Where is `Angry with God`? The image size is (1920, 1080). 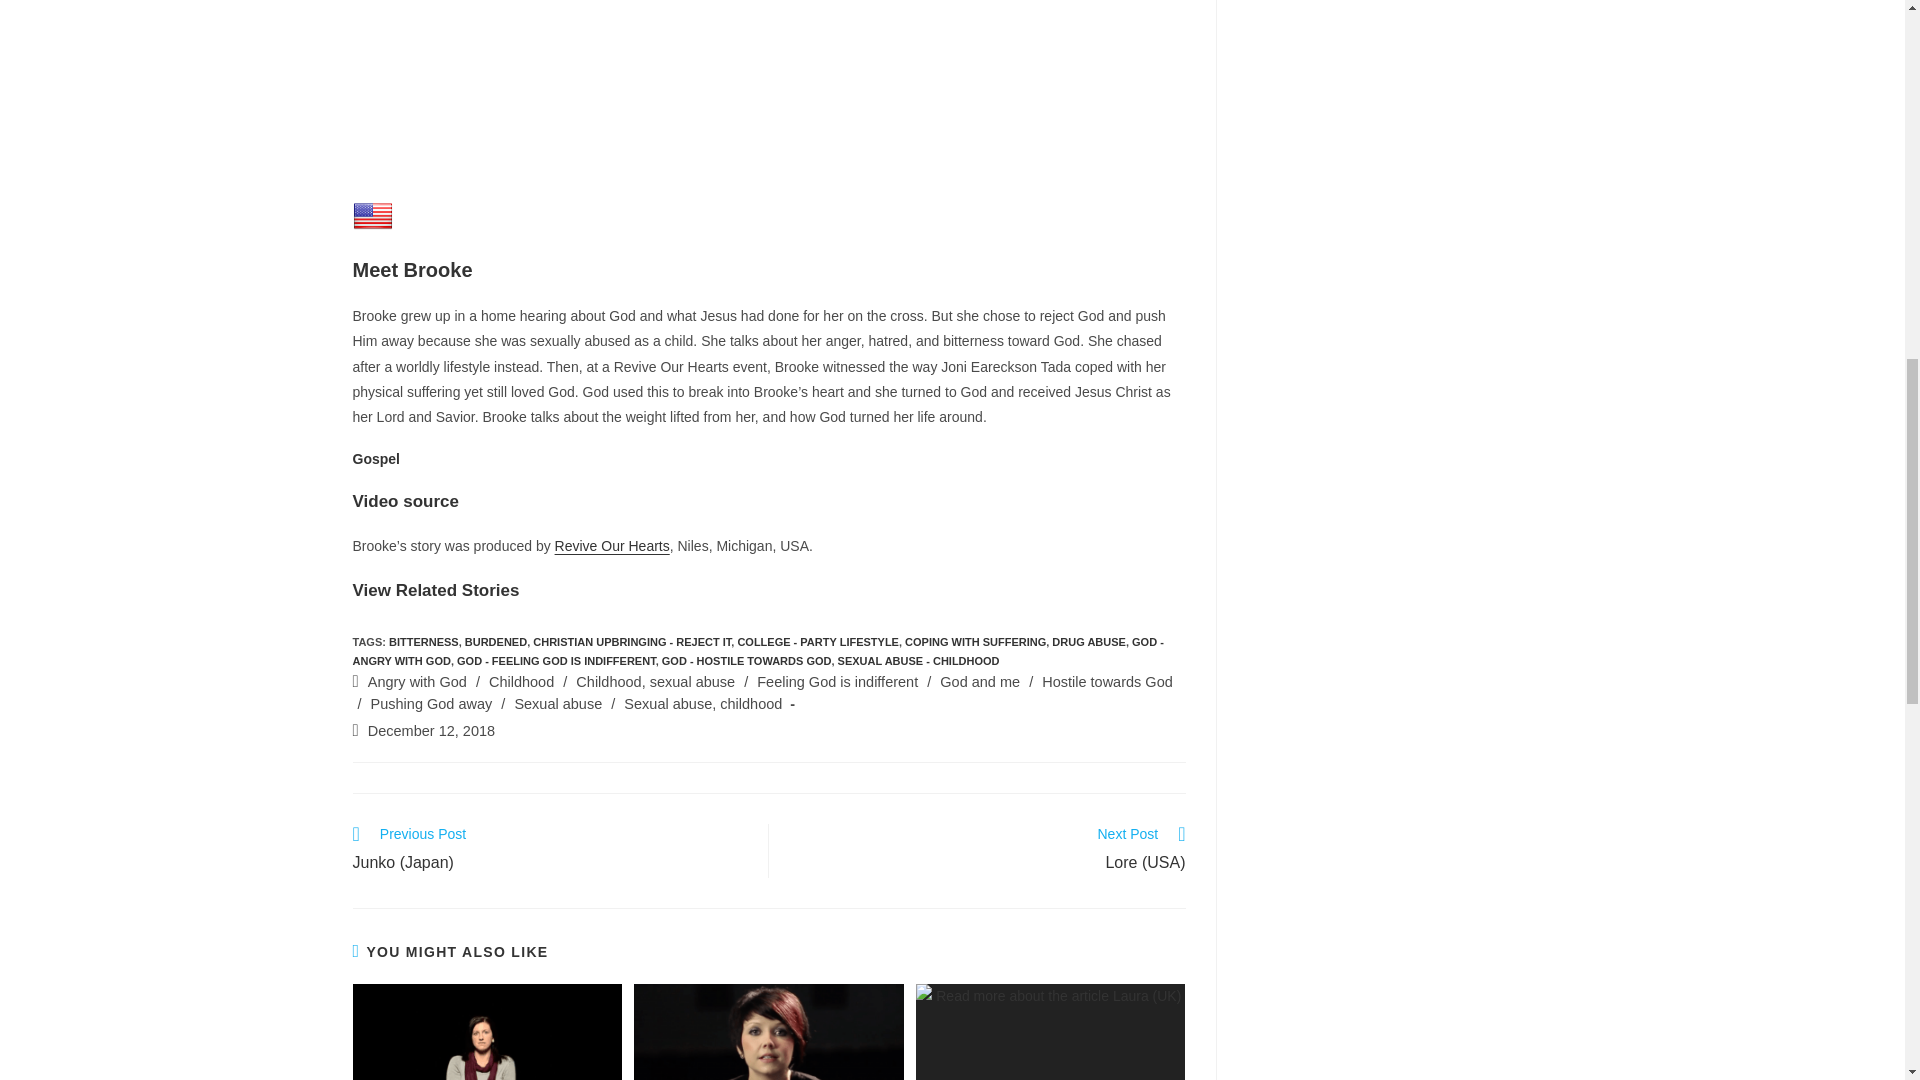
Angry with God is located at coordinates (417, 682).